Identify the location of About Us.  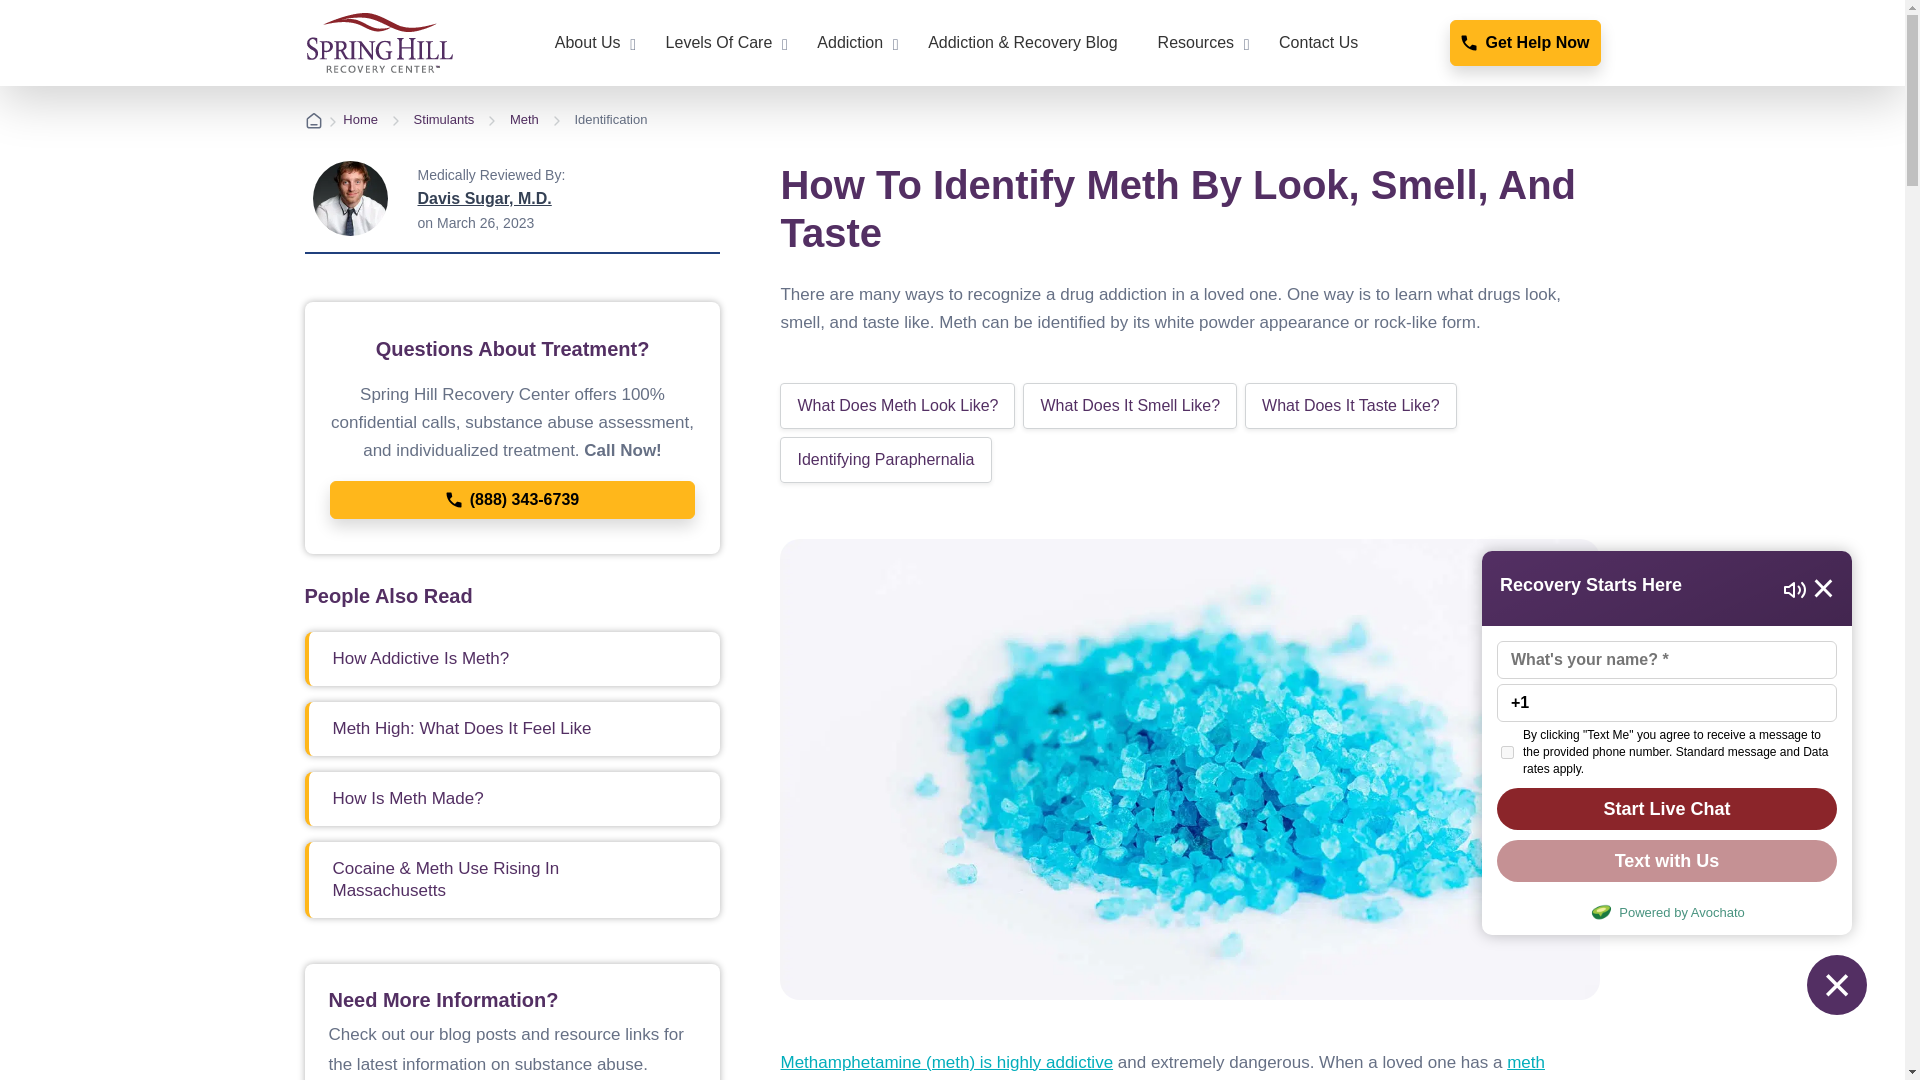
(590, 43).